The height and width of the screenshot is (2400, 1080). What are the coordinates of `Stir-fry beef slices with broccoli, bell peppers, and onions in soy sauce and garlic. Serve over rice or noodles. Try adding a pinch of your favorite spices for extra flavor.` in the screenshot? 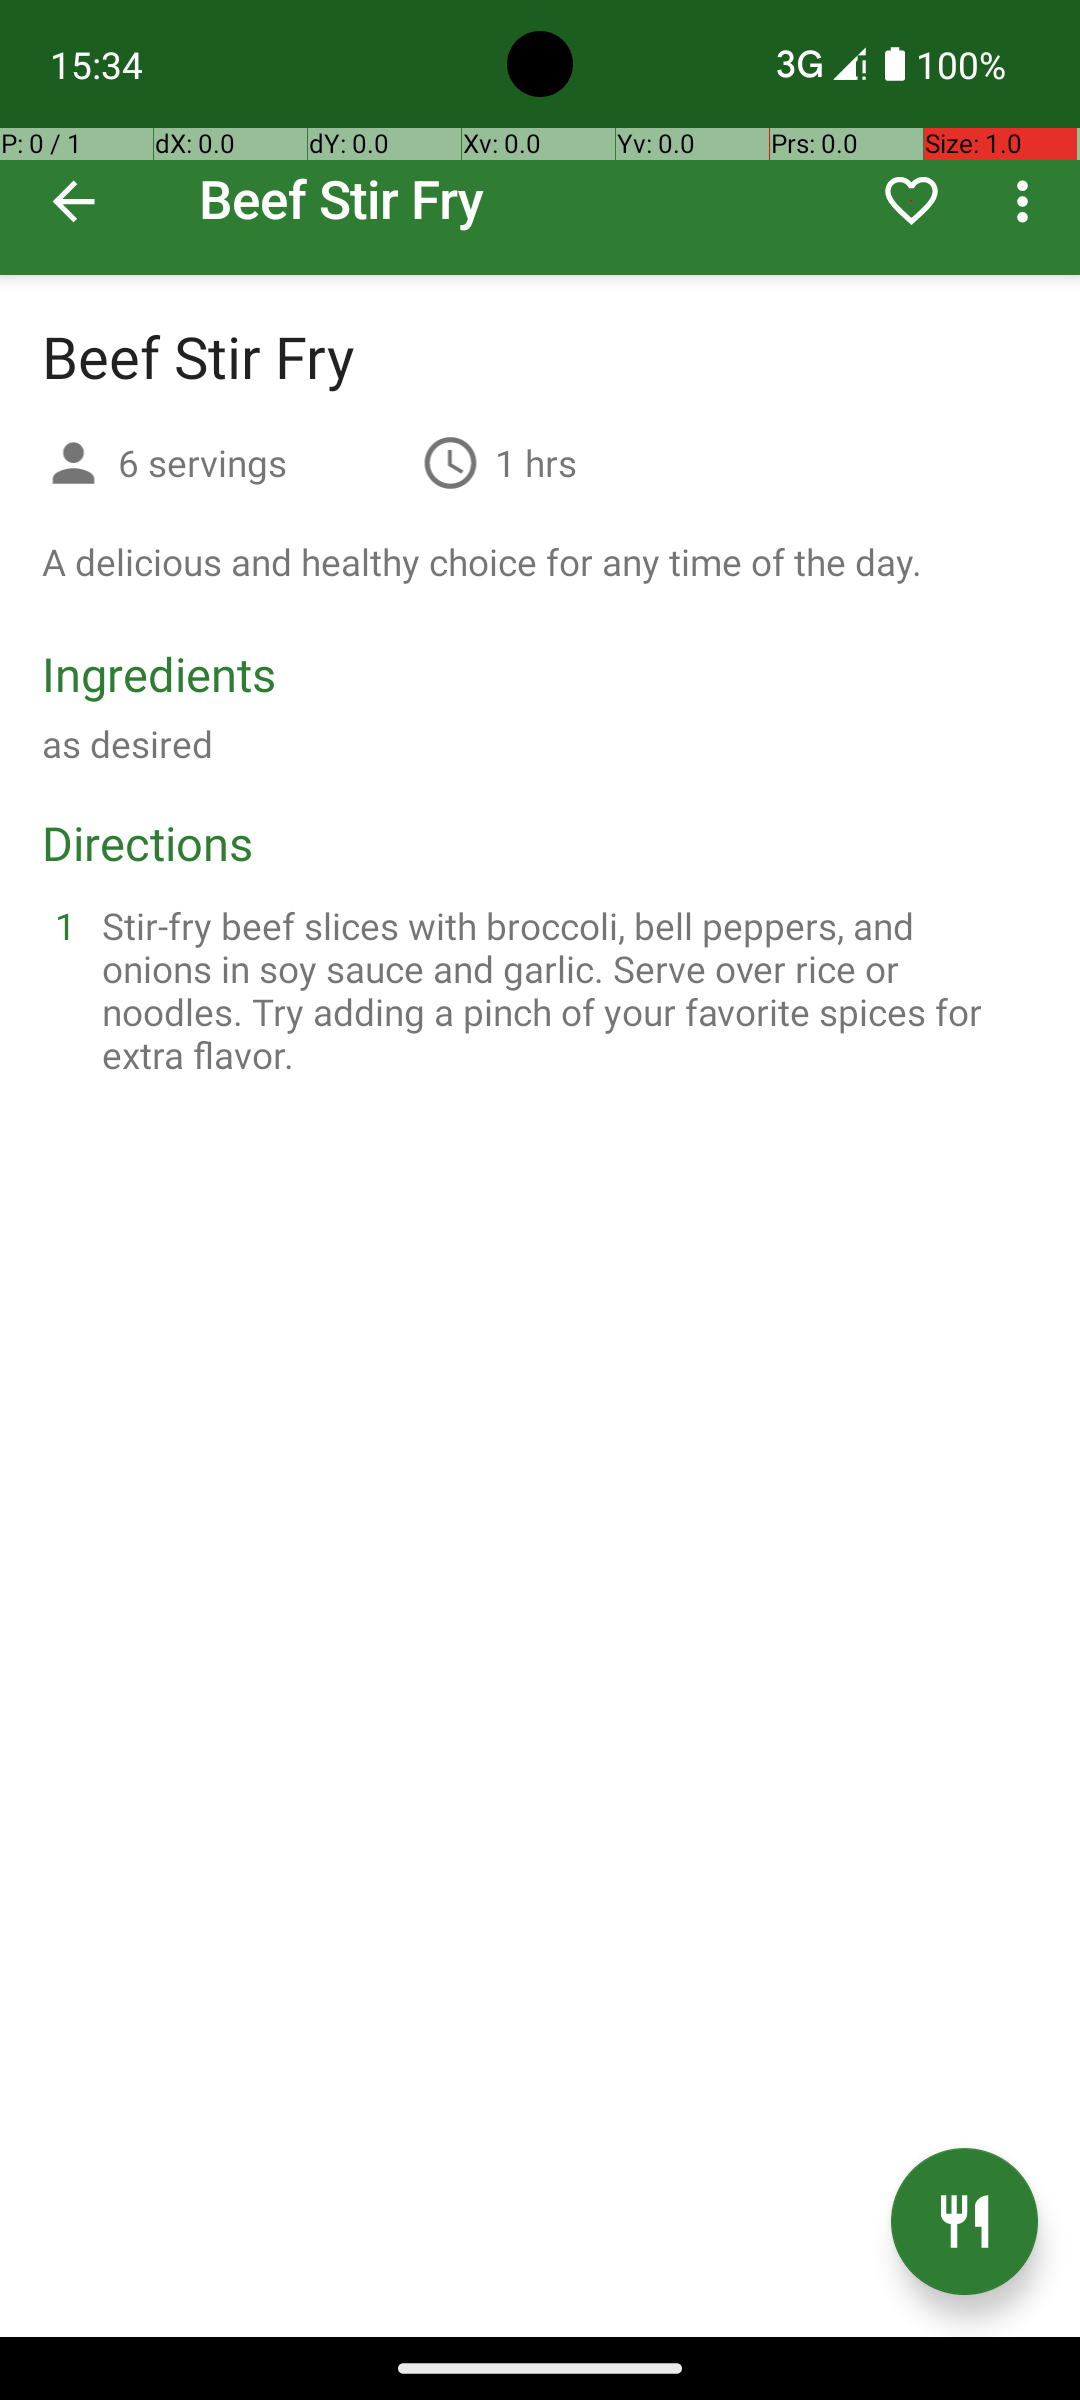 It's located at (564, 990).